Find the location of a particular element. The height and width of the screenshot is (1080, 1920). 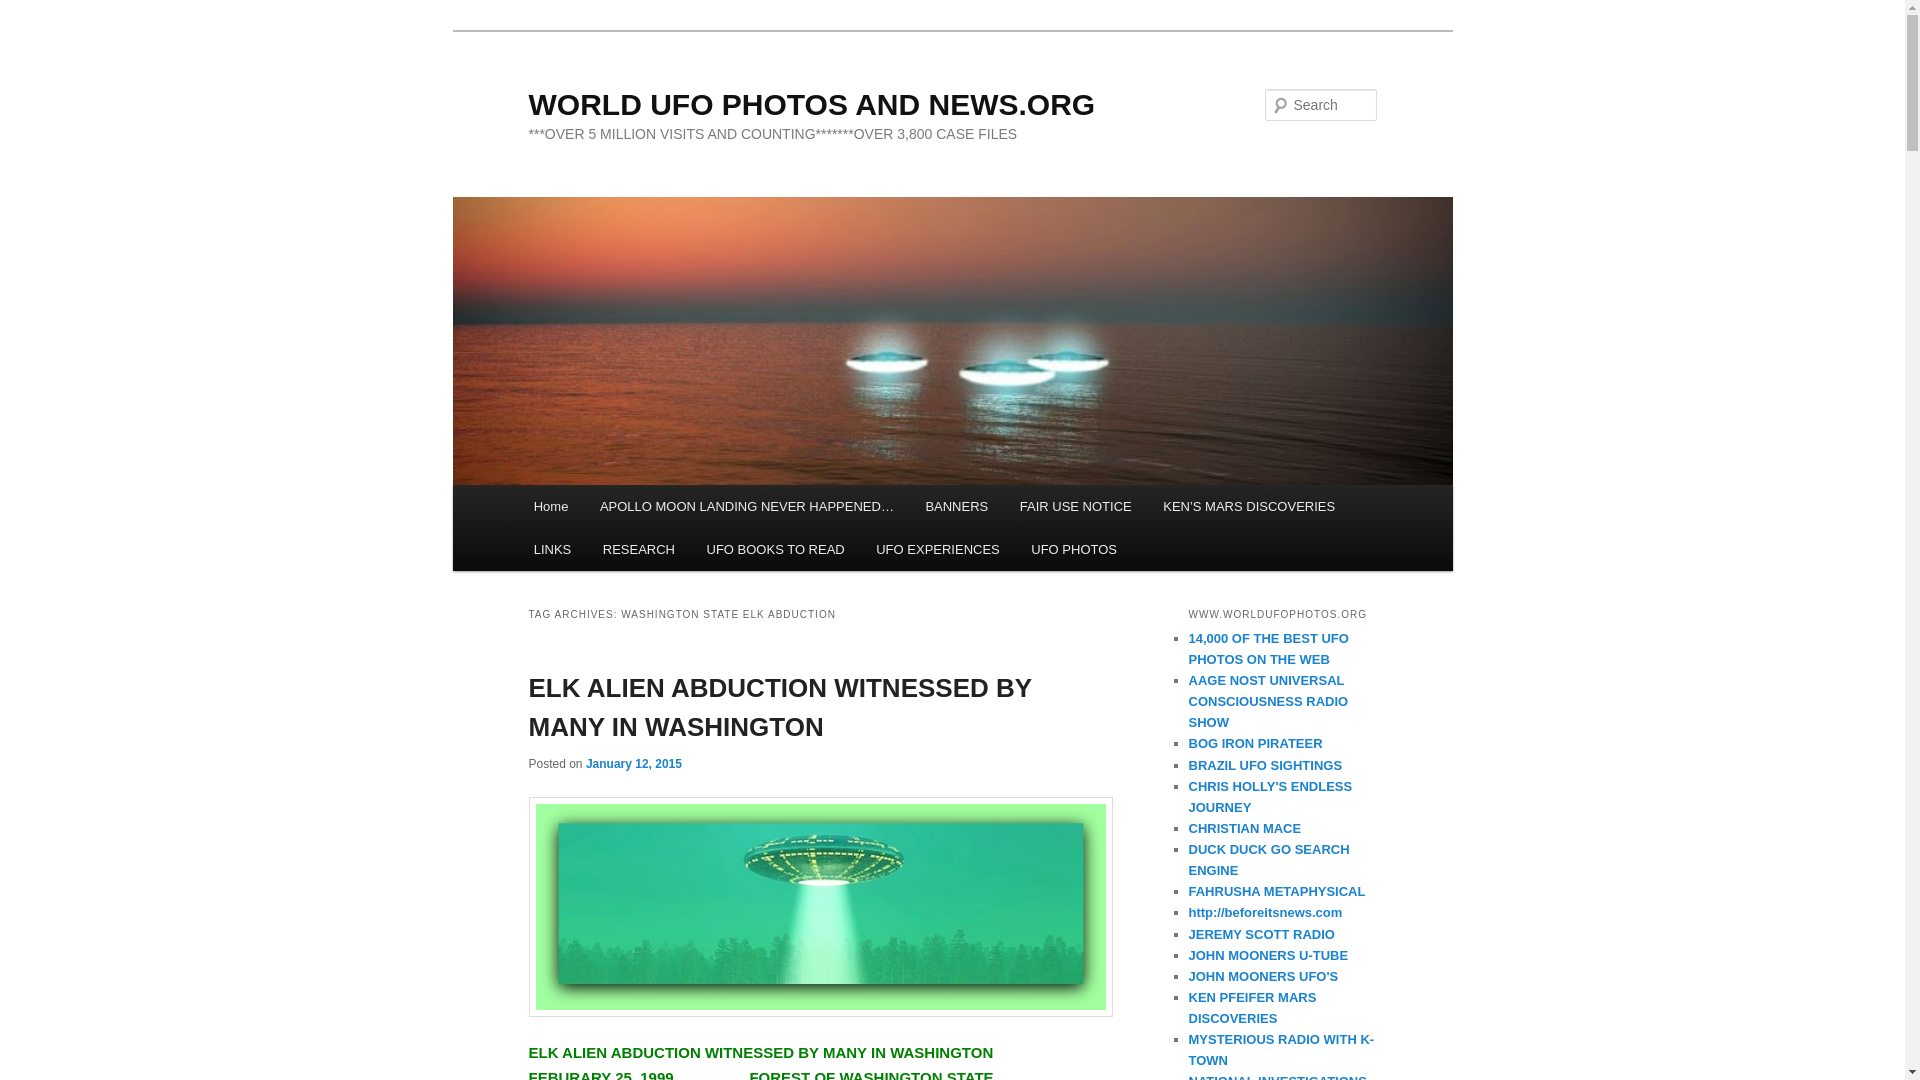

UFO EXPERIENCES is located at coordinates (938, 550).